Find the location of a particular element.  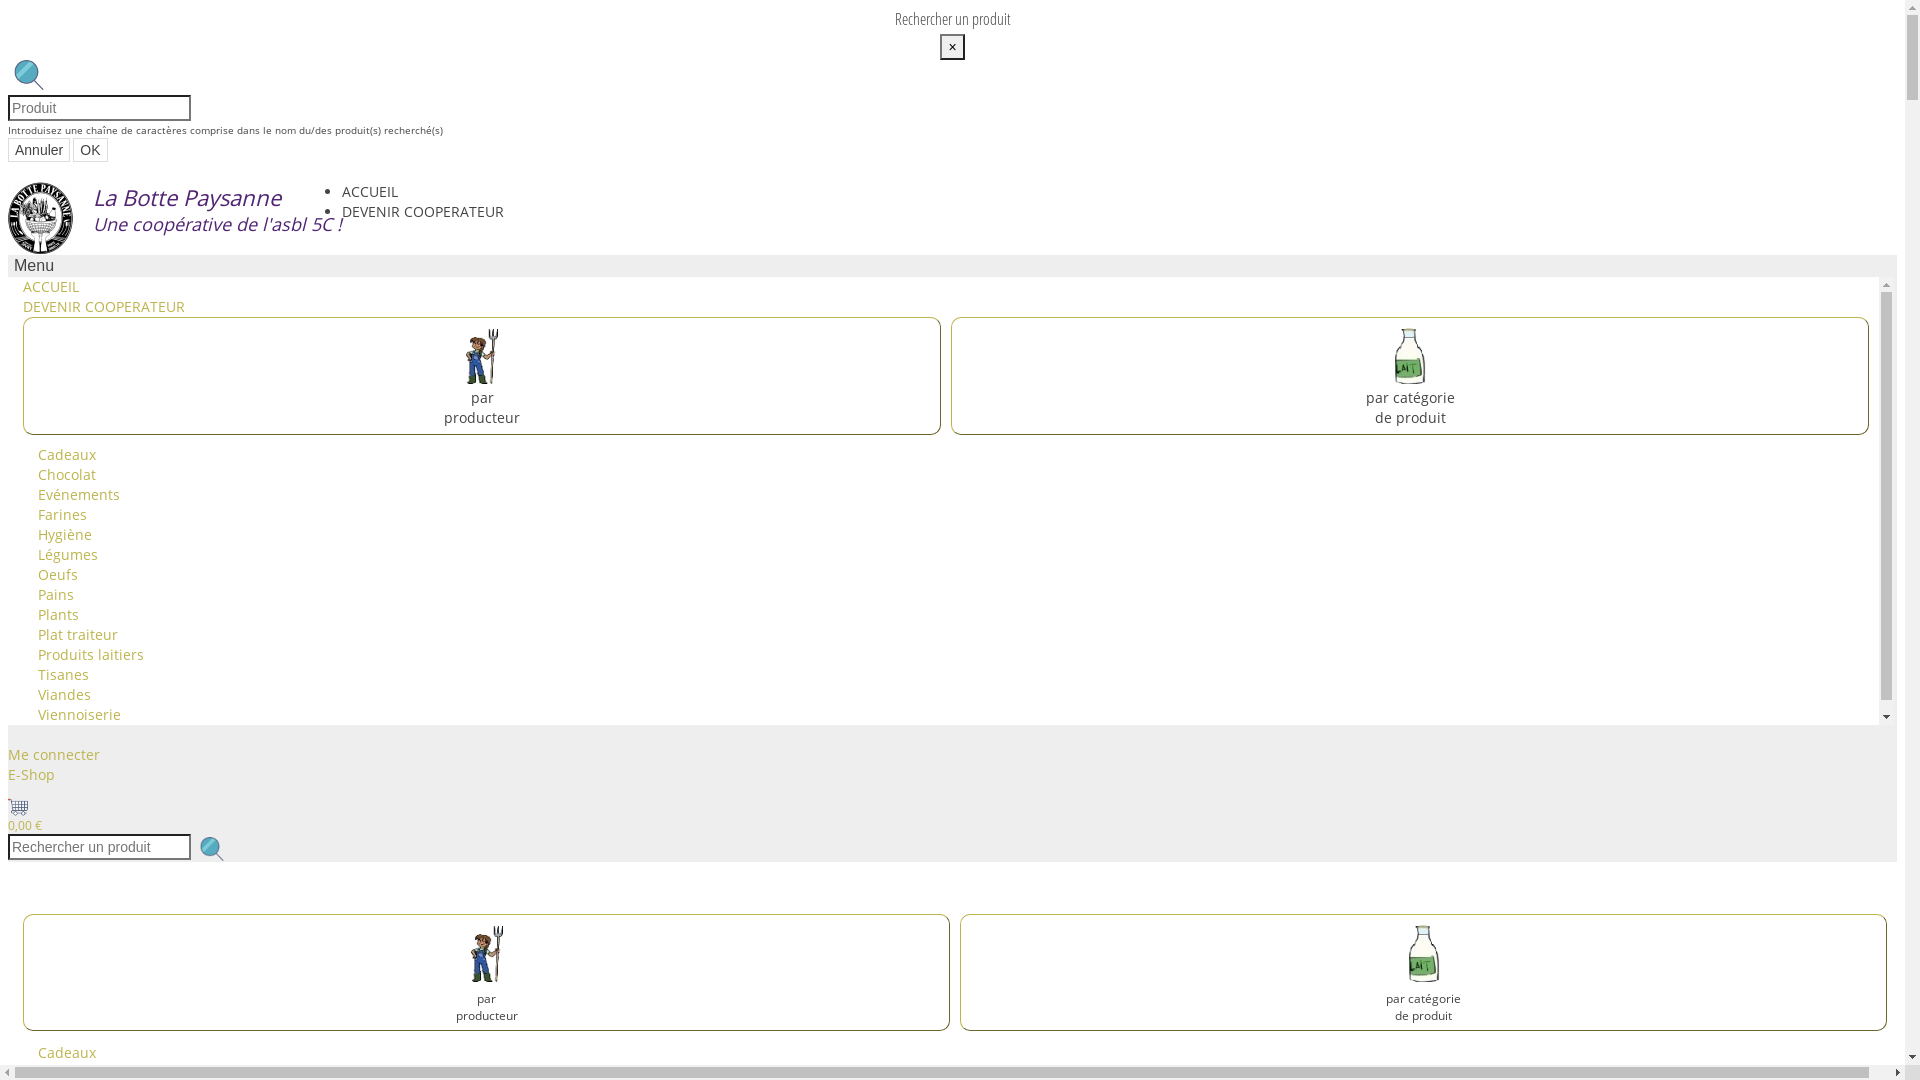

Viandes is located at coordinates (64, 694).